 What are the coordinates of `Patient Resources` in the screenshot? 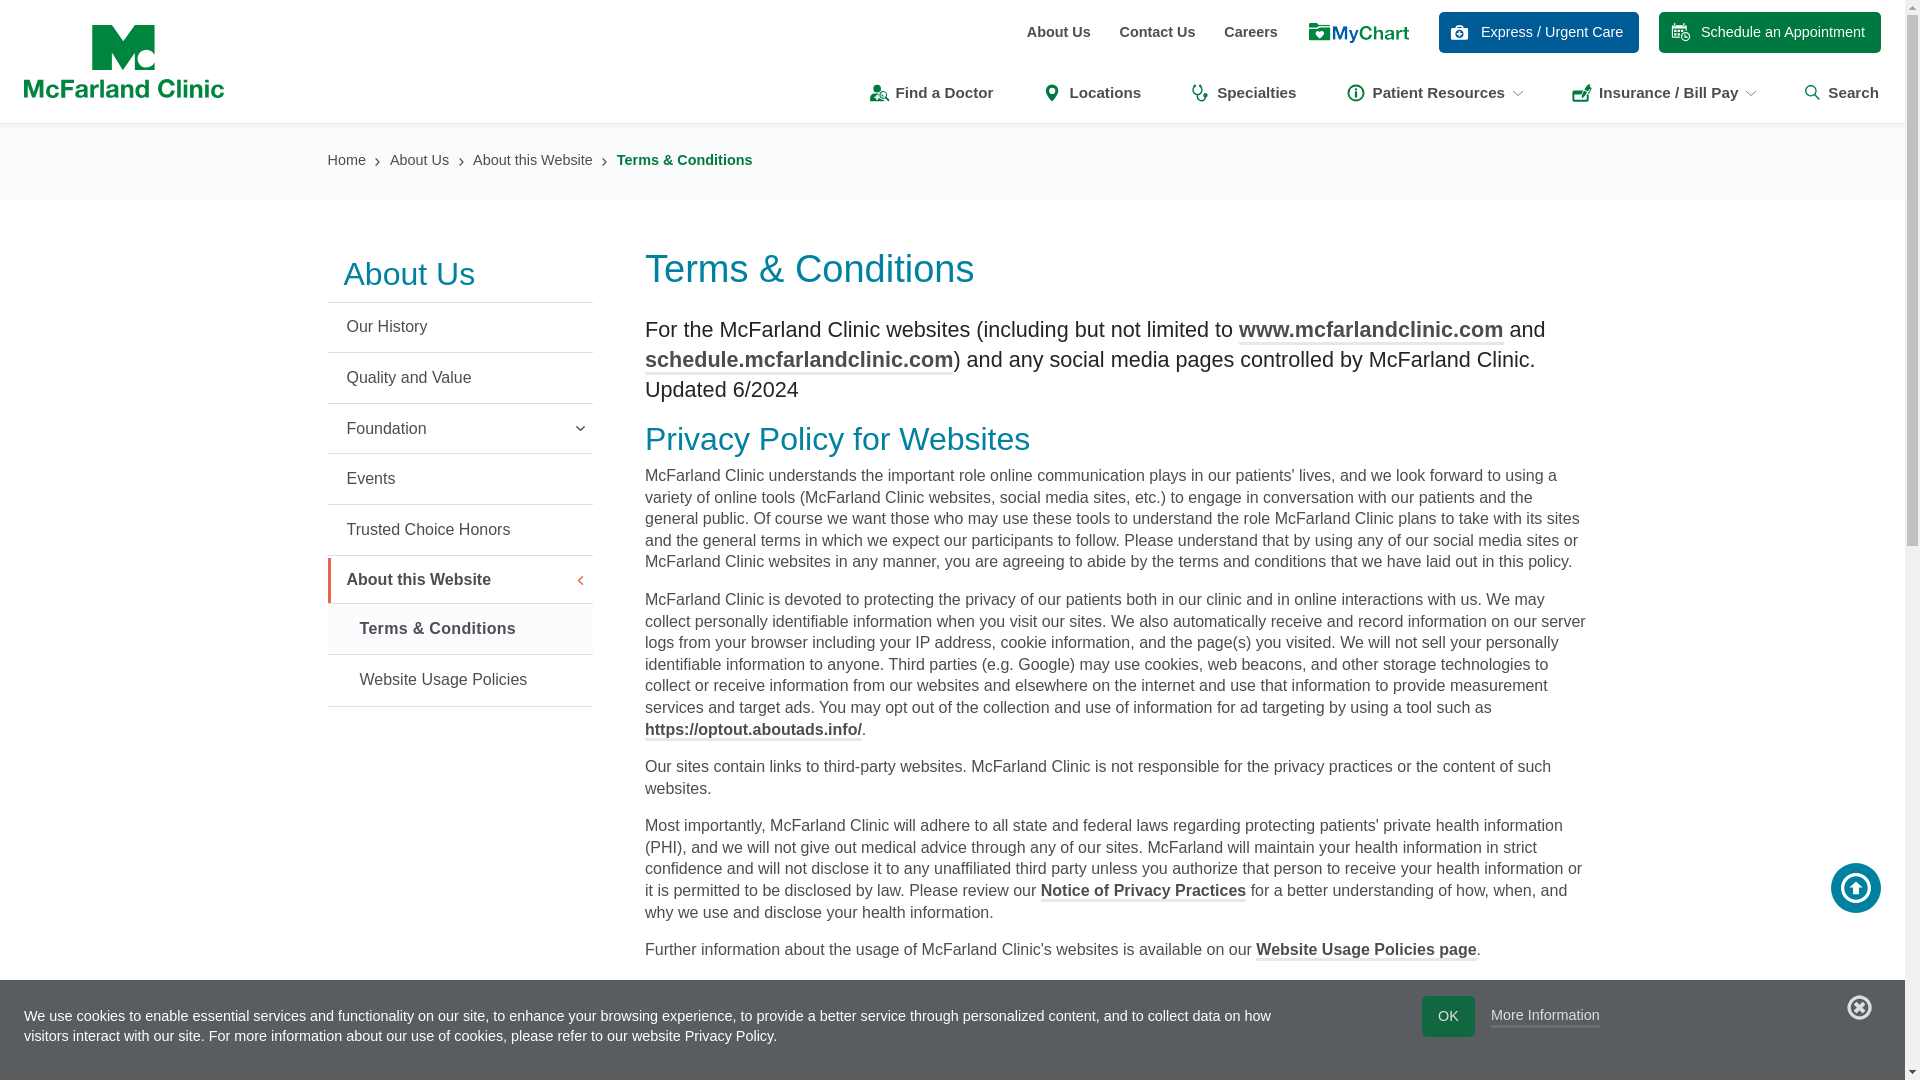 It's located at (1434, 92).